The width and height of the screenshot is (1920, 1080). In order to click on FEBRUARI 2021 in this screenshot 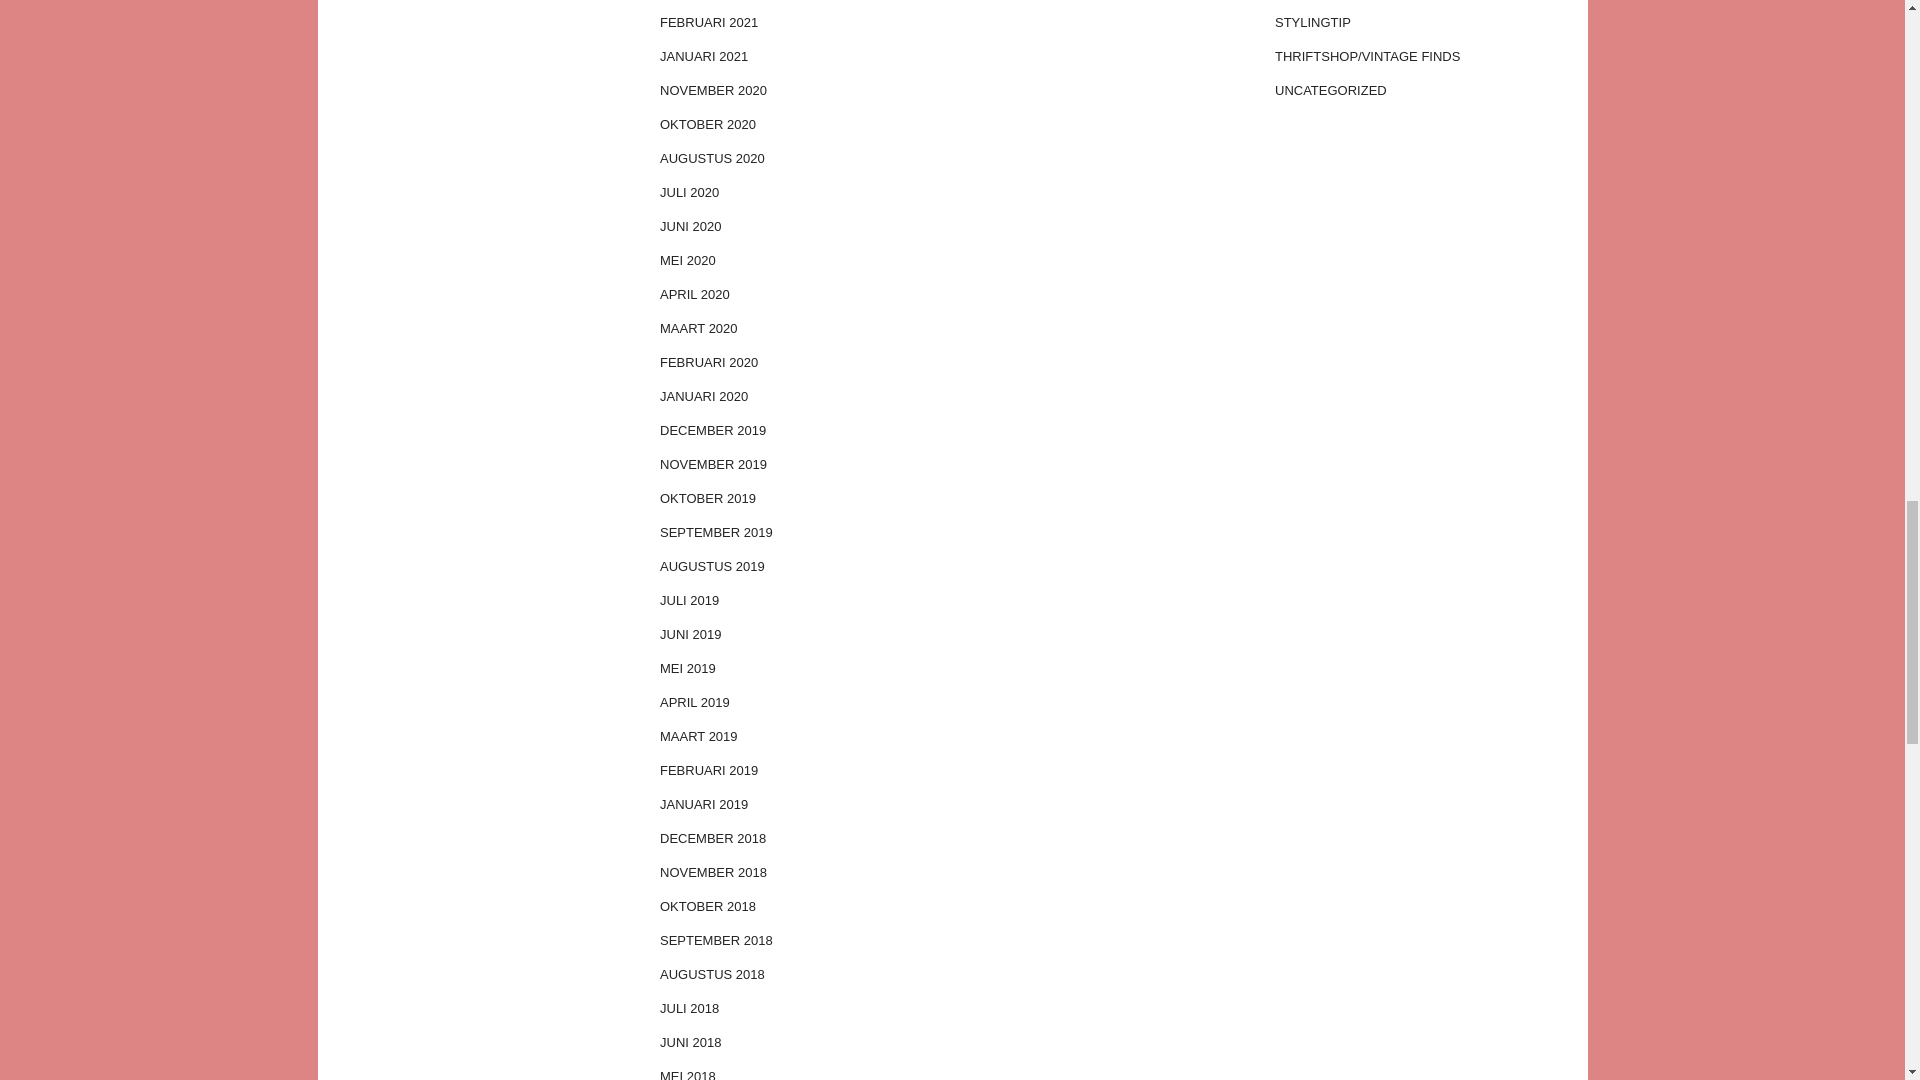, I will do `click(799, 22)`.